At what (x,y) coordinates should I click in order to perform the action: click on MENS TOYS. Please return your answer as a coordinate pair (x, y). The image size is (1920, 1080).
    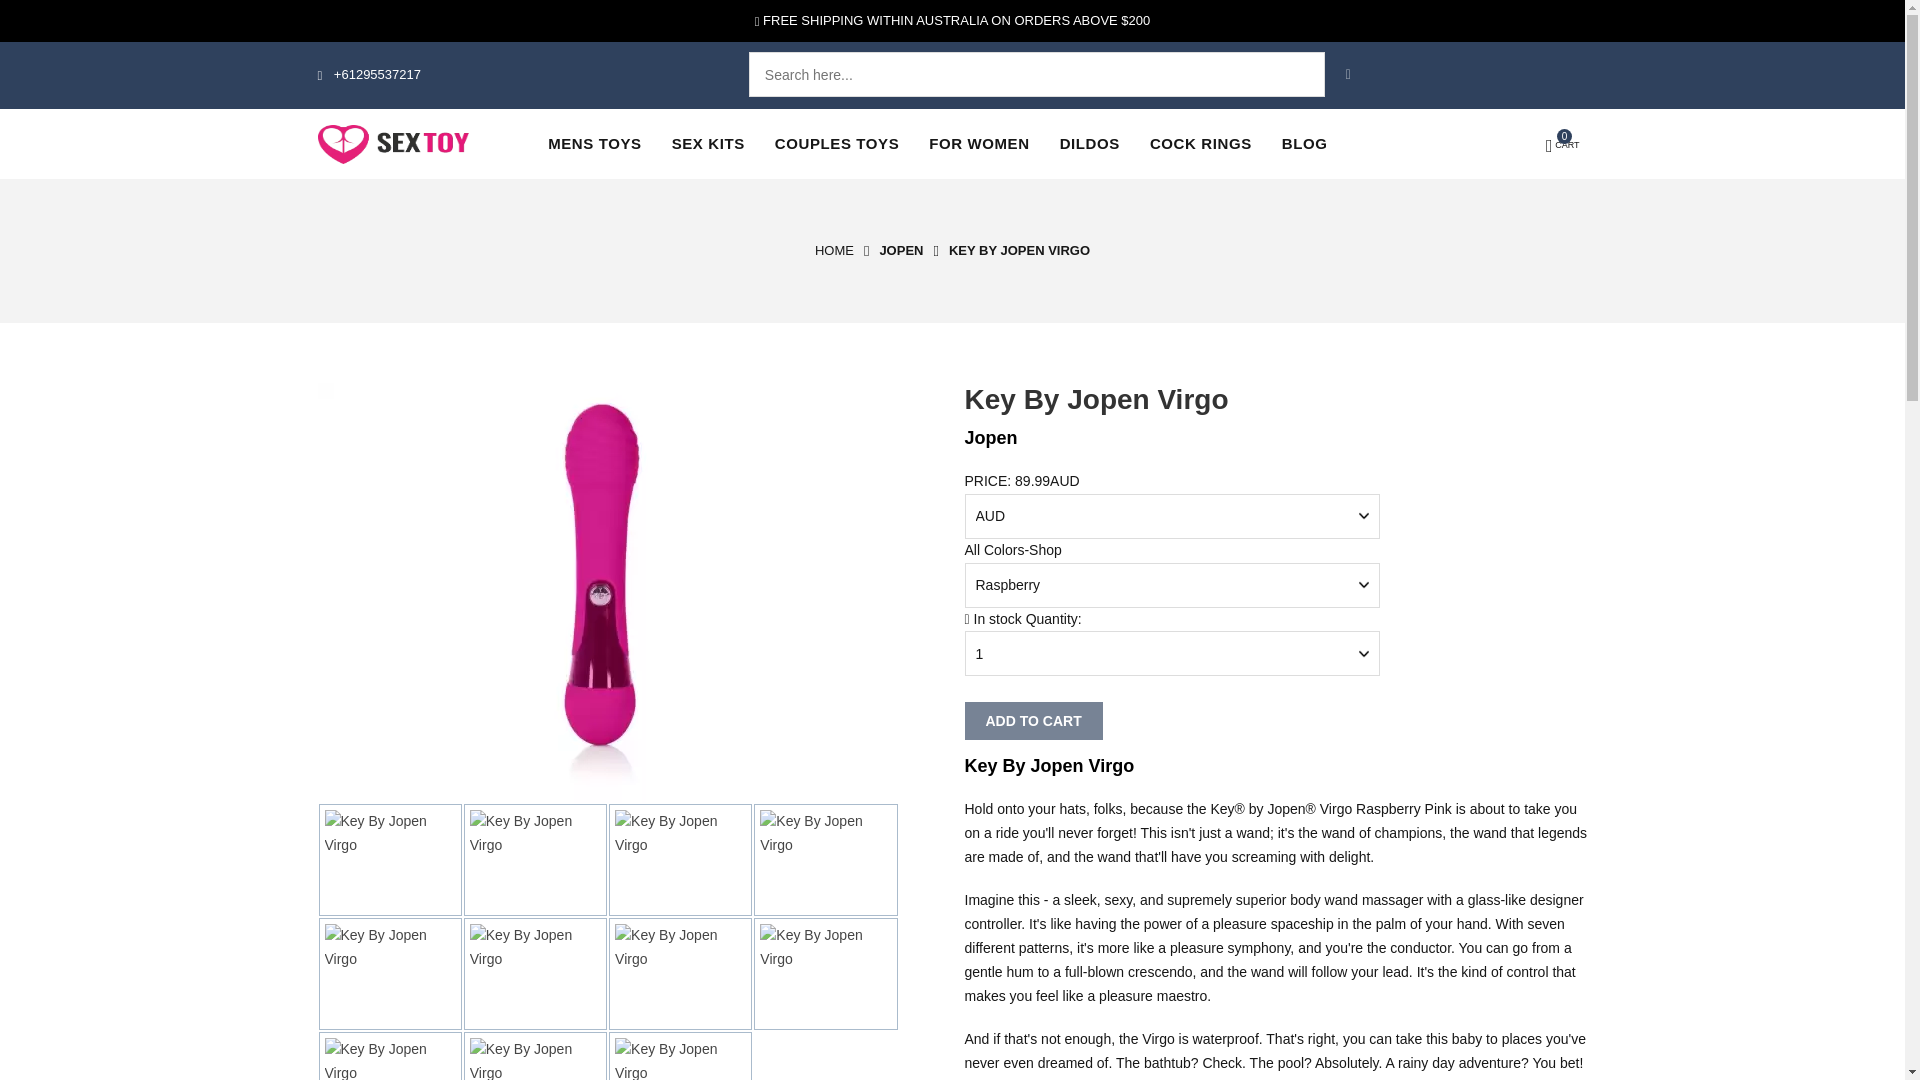
    Looking at the image, I should click on (594, 143).